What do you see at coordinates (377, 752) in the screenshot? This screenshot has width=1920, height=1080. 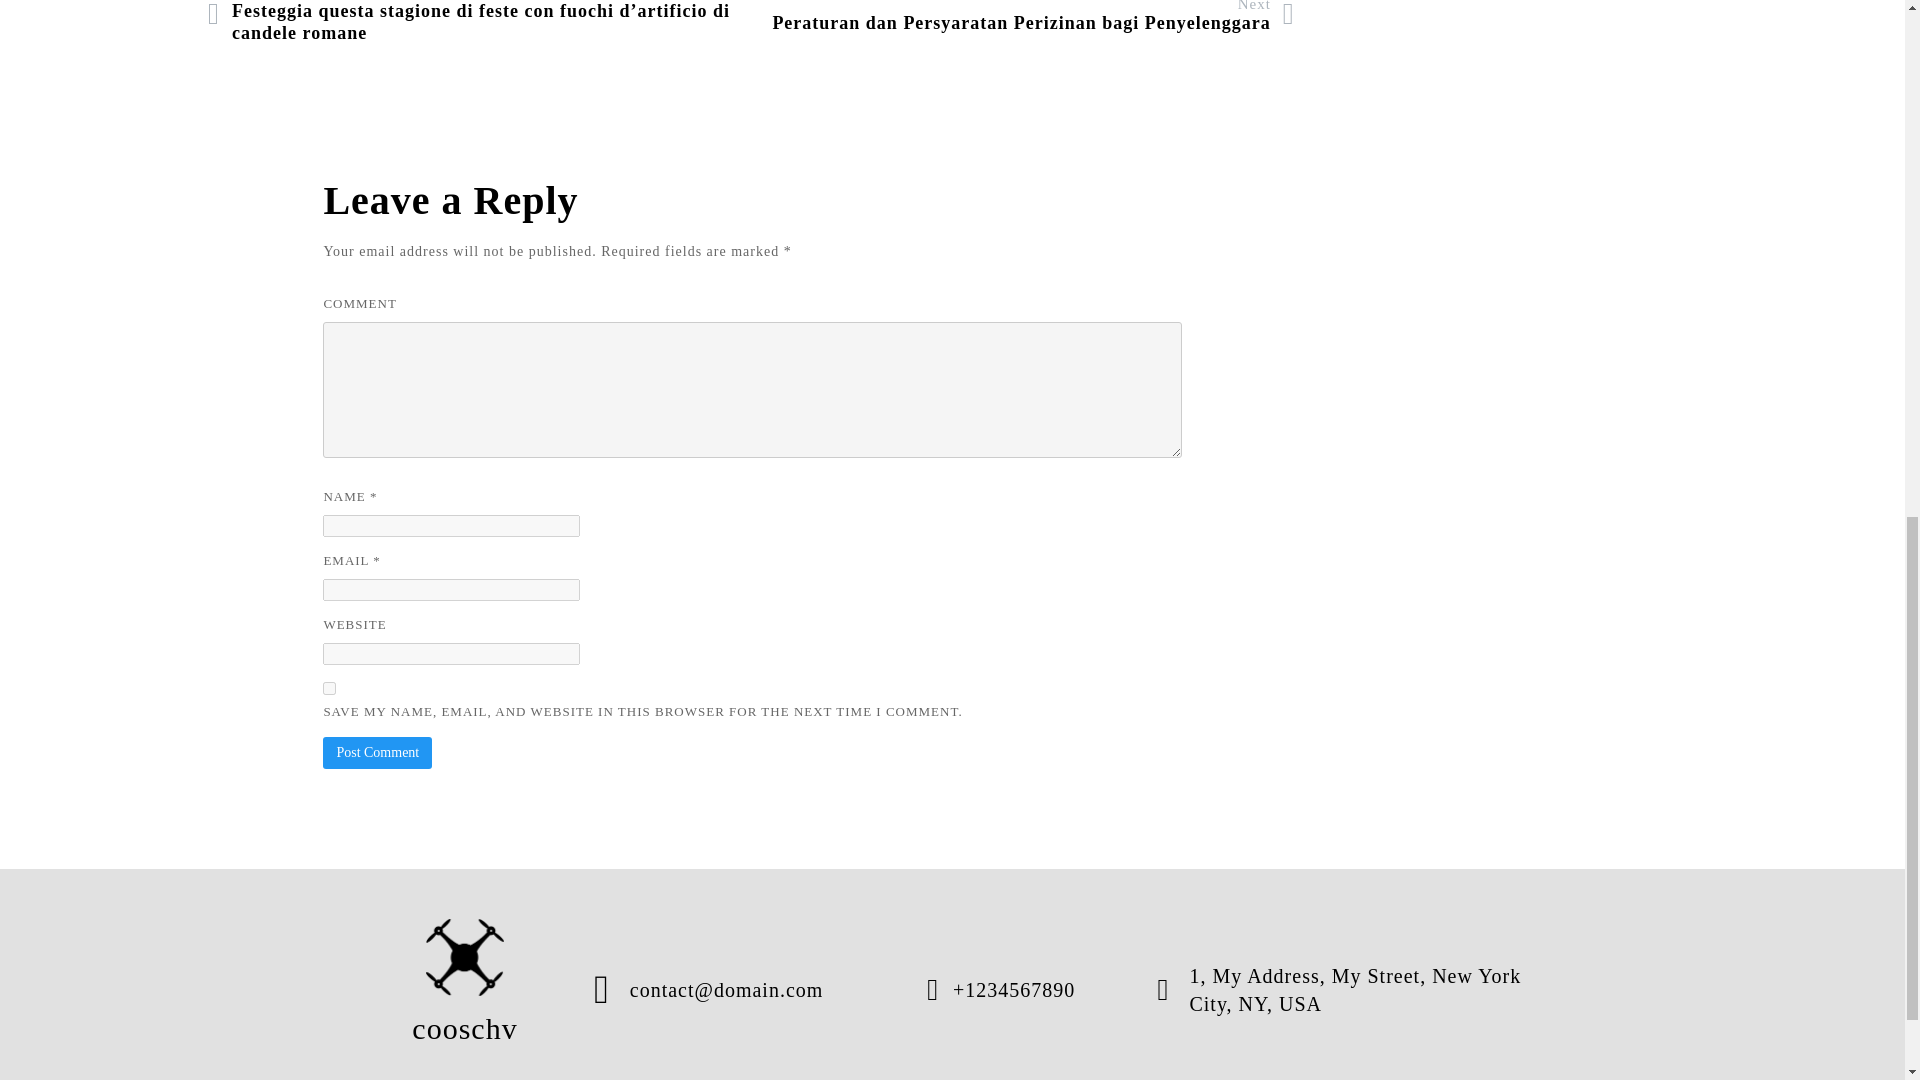 I see `Post Comment` at bounding box center [377, 752].